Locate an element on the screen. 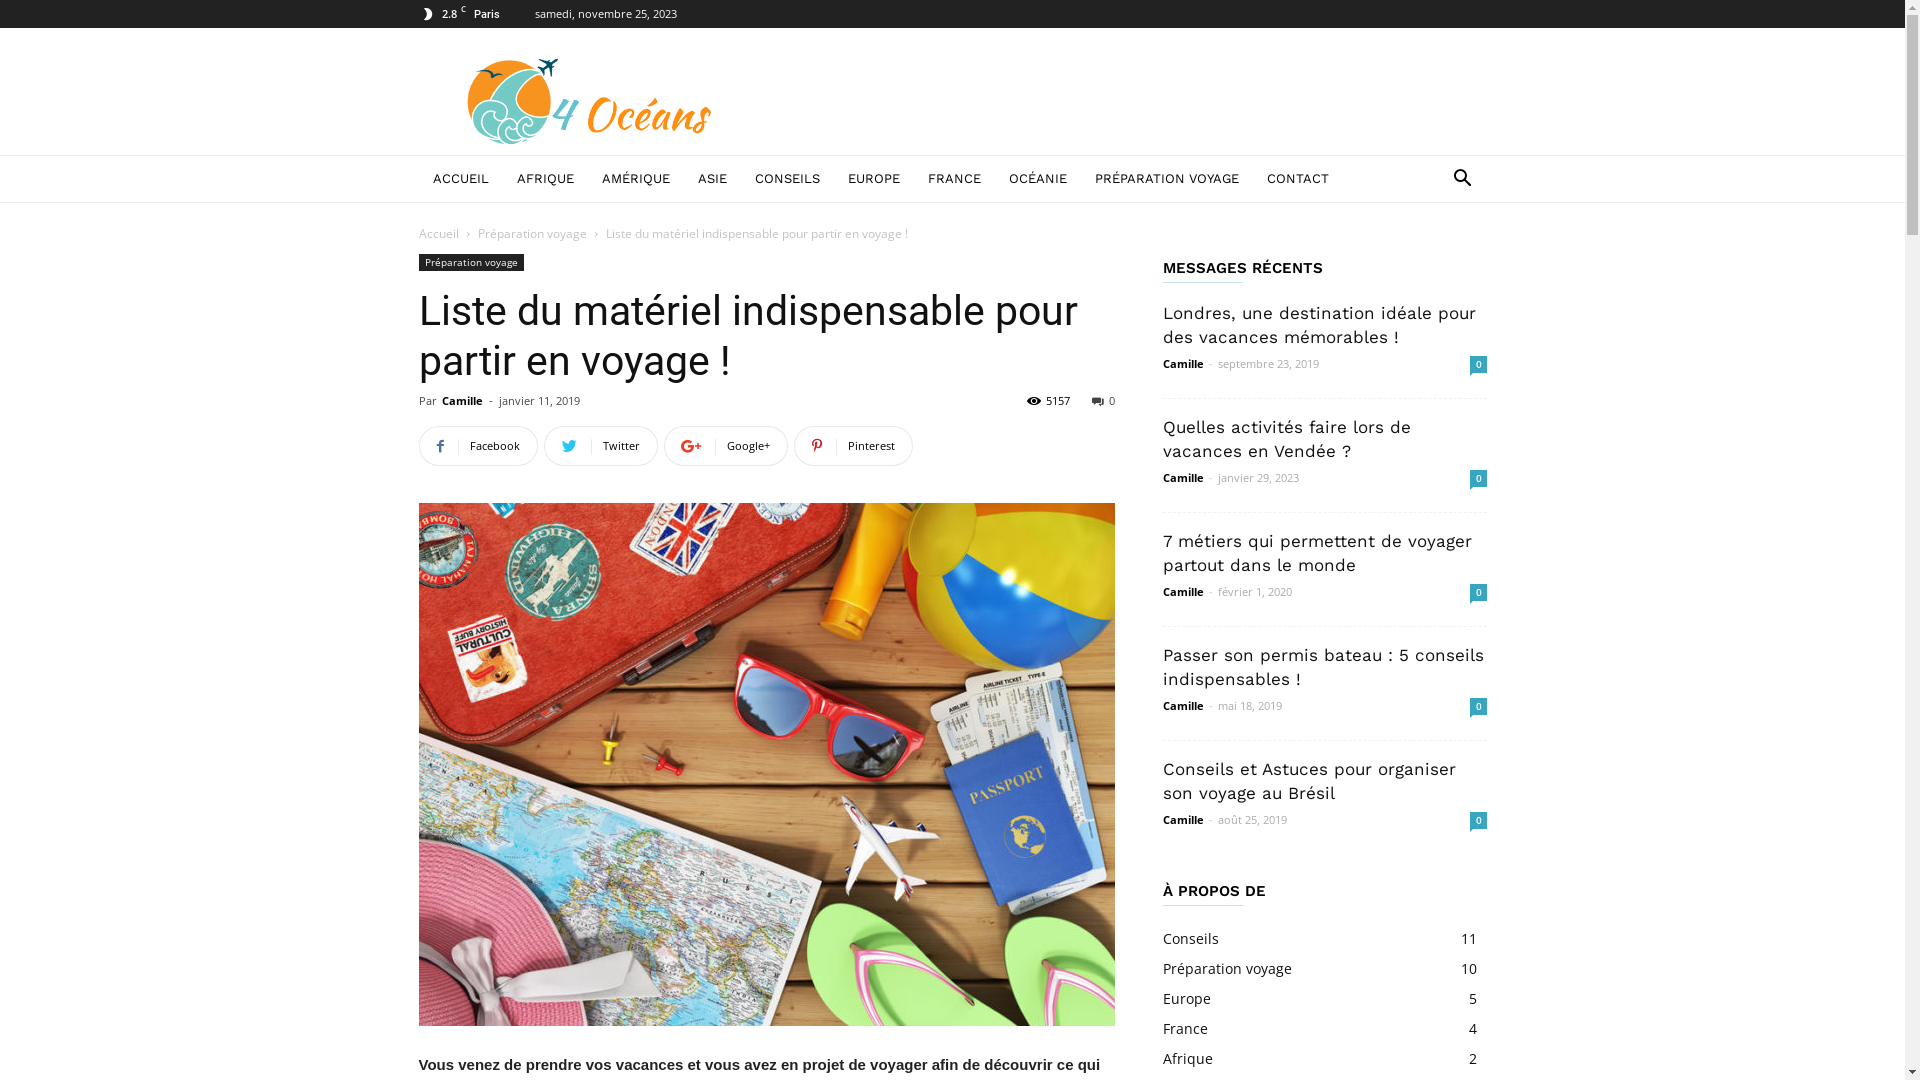 This screenshot has height=1080, width=1920. Accueil is located at coordinates (438, 234).